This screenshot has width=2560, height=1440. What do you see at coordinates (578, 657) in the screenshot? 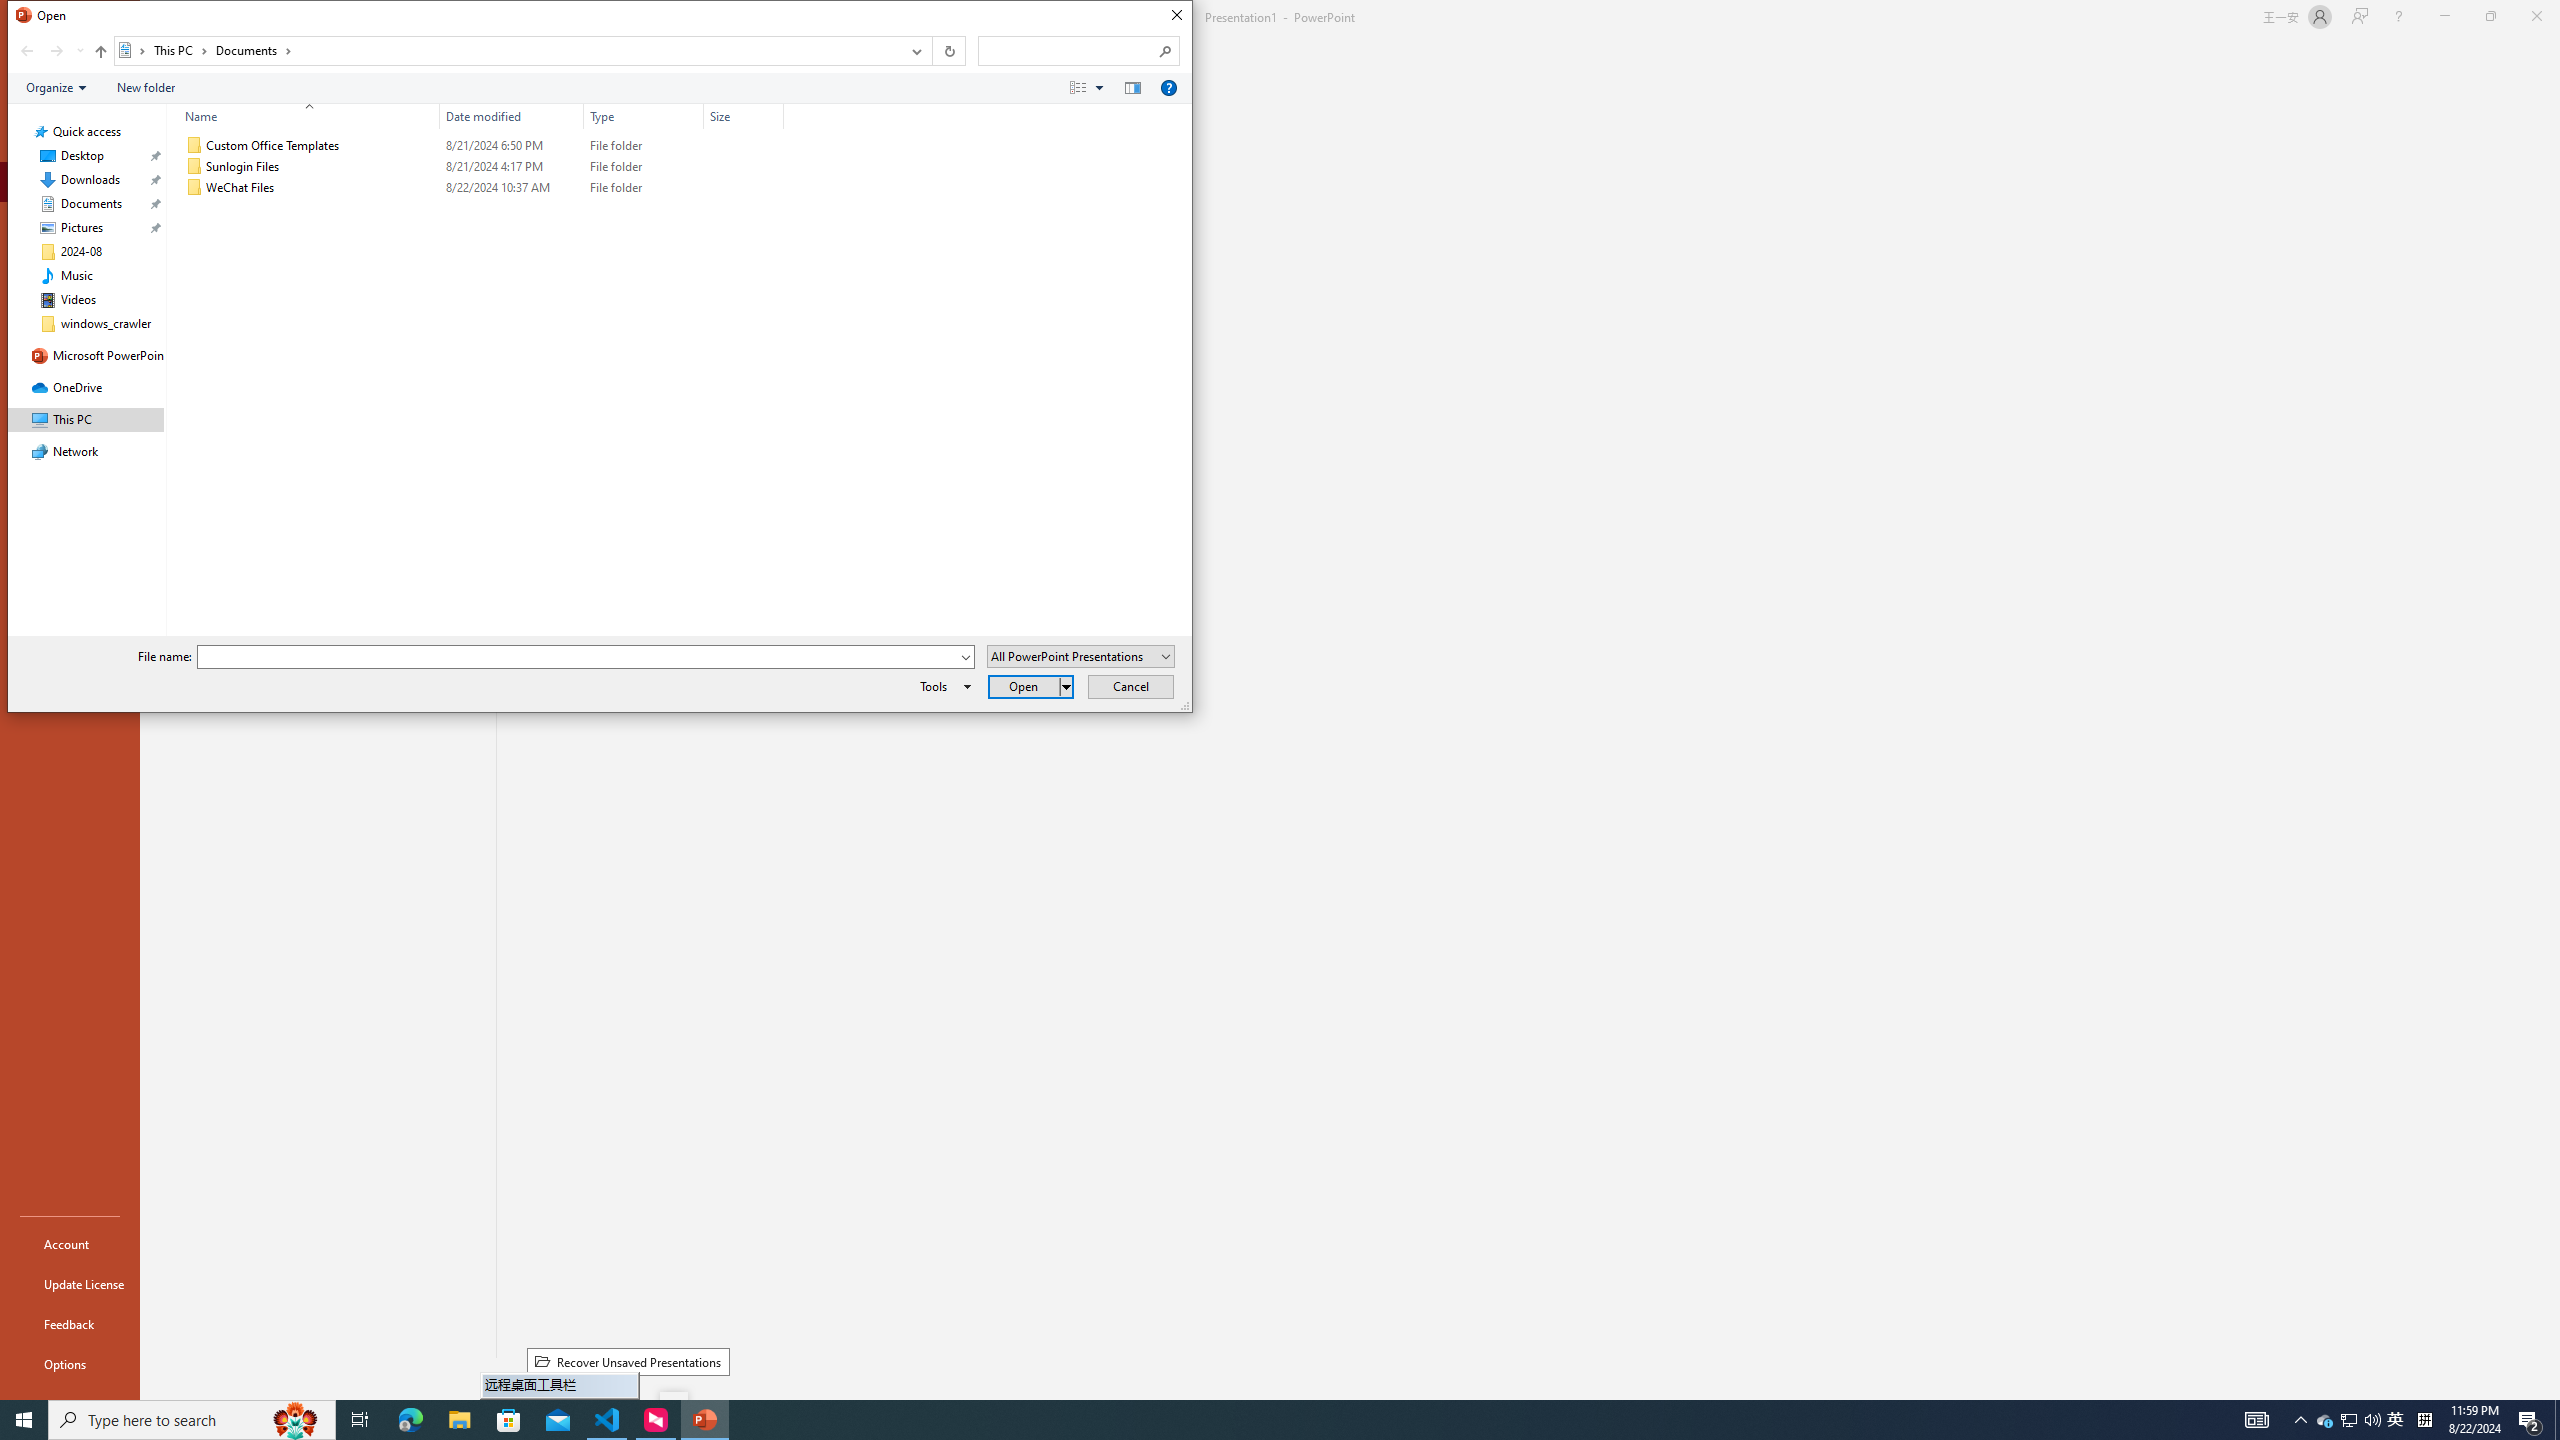
I see `File name:` at bounding box center [578, 657].